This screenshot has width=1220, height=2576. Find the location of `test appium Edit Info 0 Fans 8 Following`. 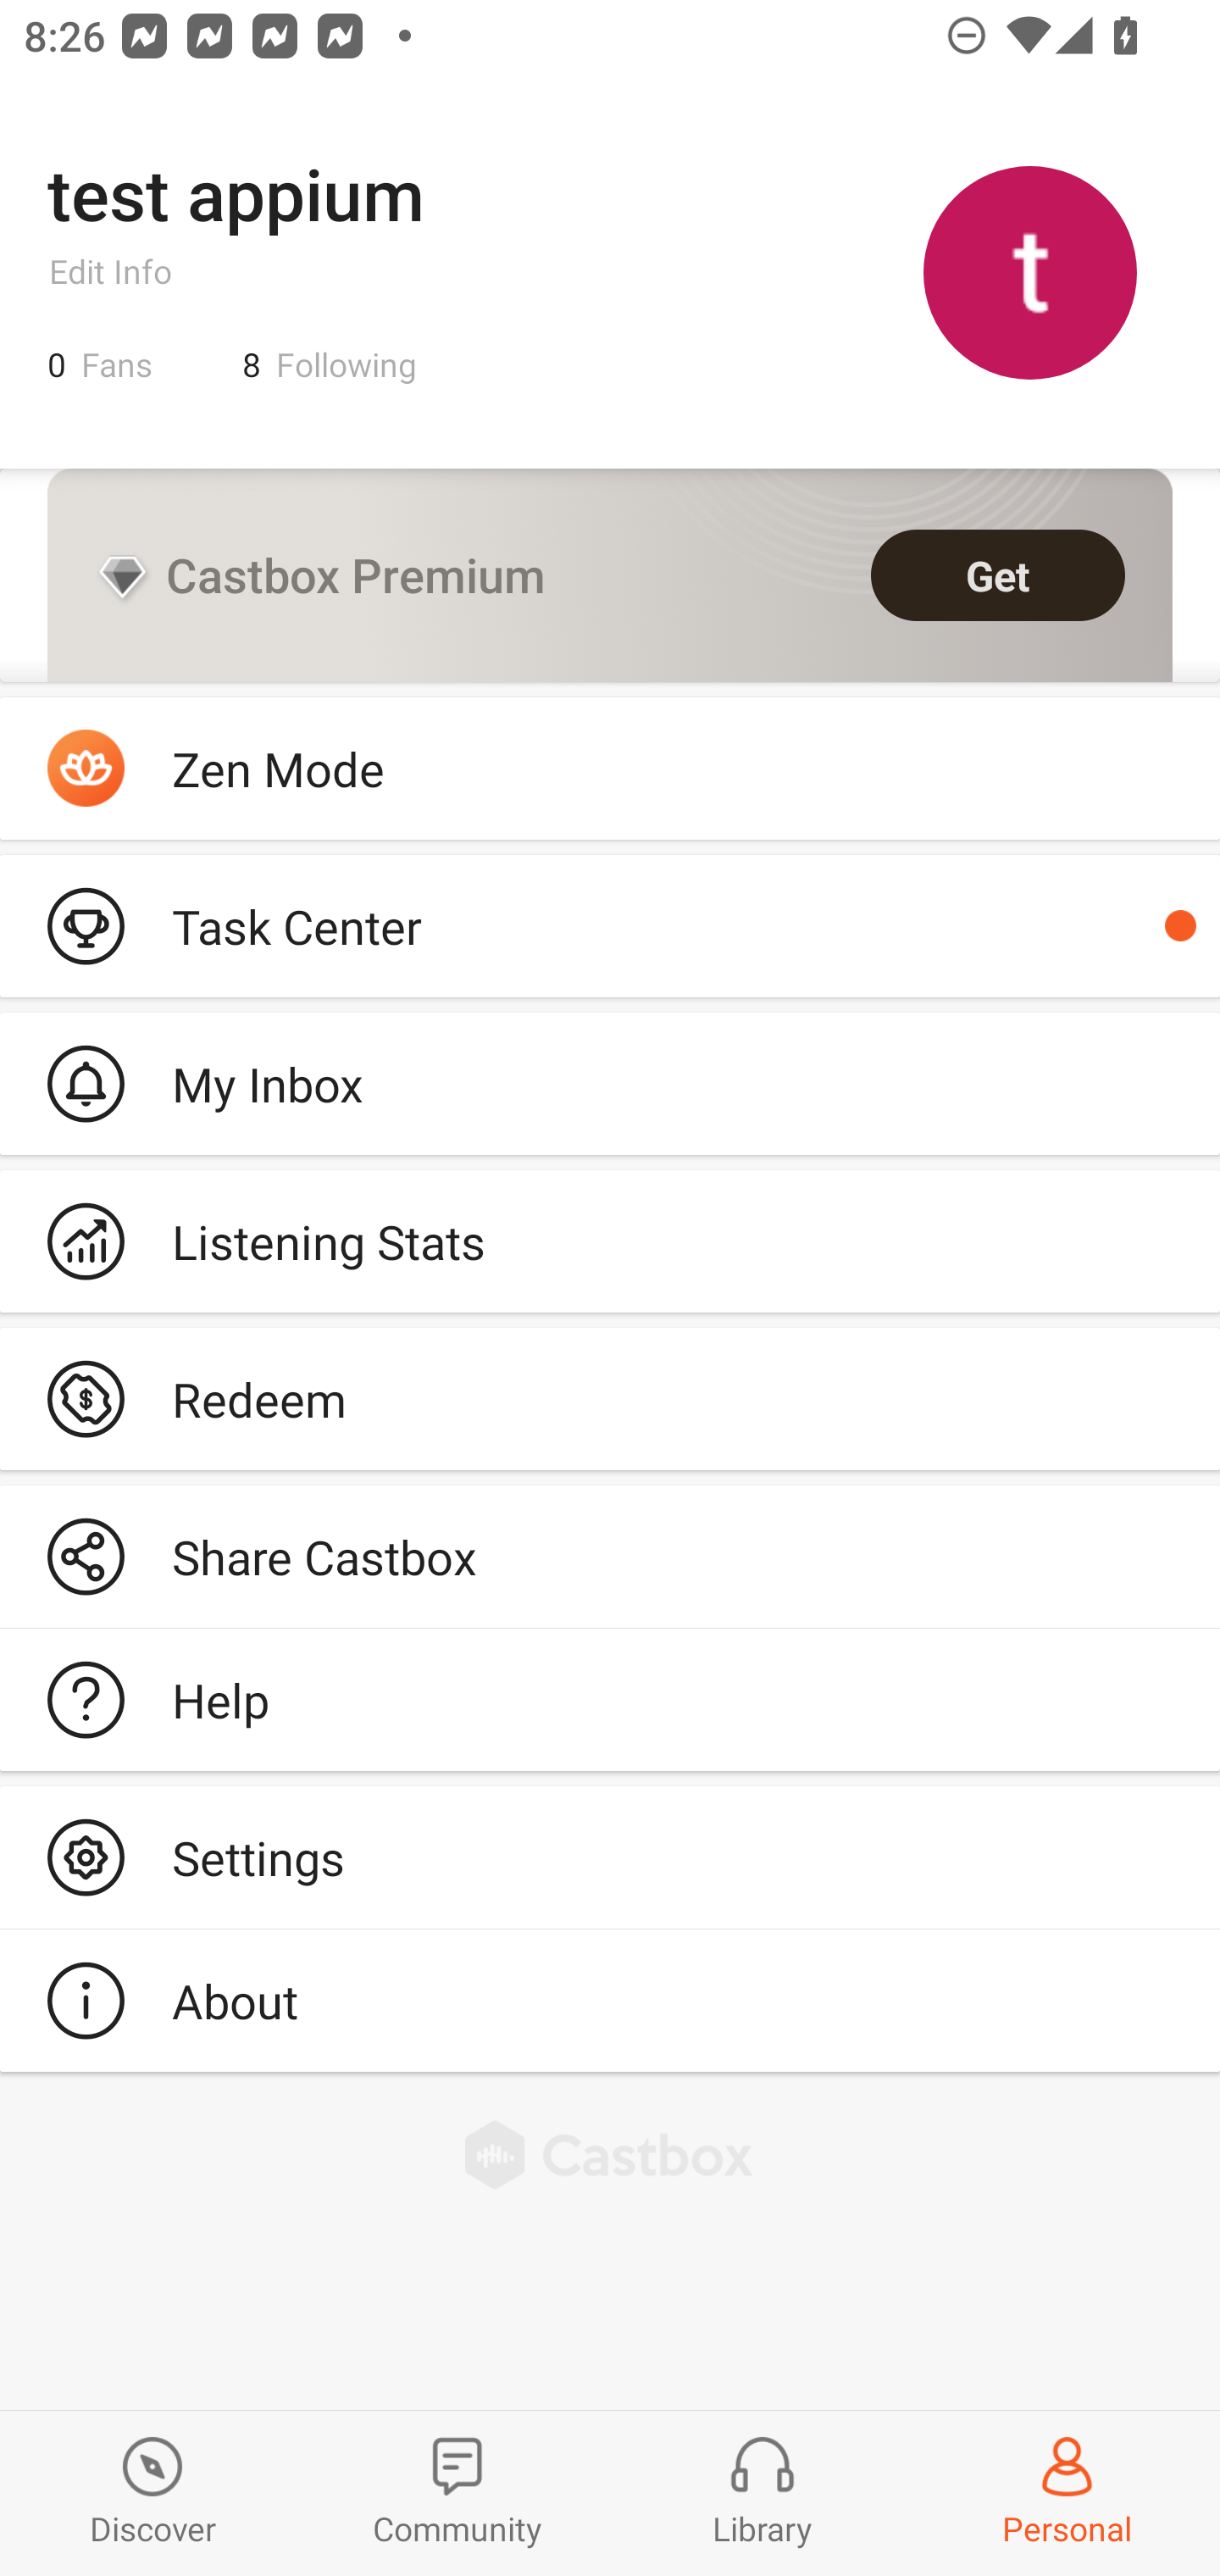

test appium Edit Info 0 Fans 8 Following is located at coordinates (610, 271).